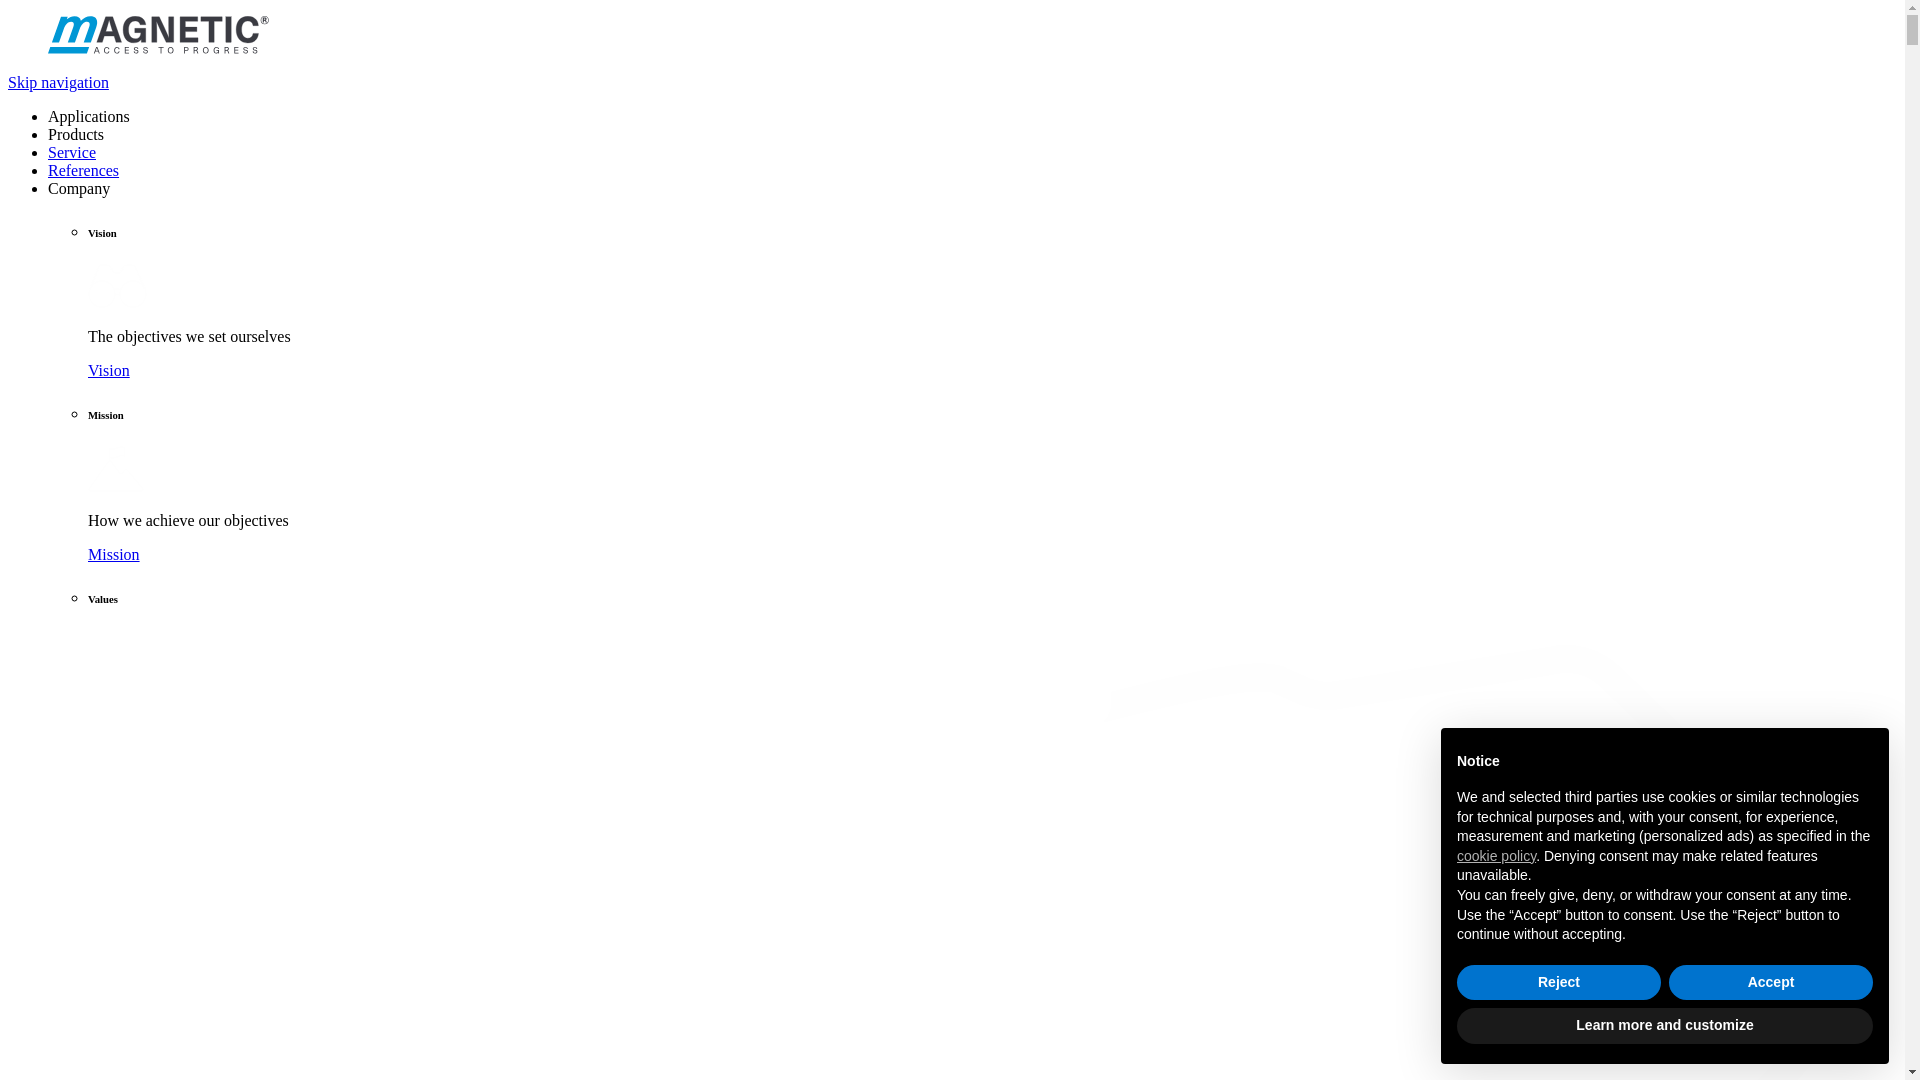  What do you see at coordinates (1559, 983) in the screenshot?
I see `Reject` at bounding box center [1559, 983].